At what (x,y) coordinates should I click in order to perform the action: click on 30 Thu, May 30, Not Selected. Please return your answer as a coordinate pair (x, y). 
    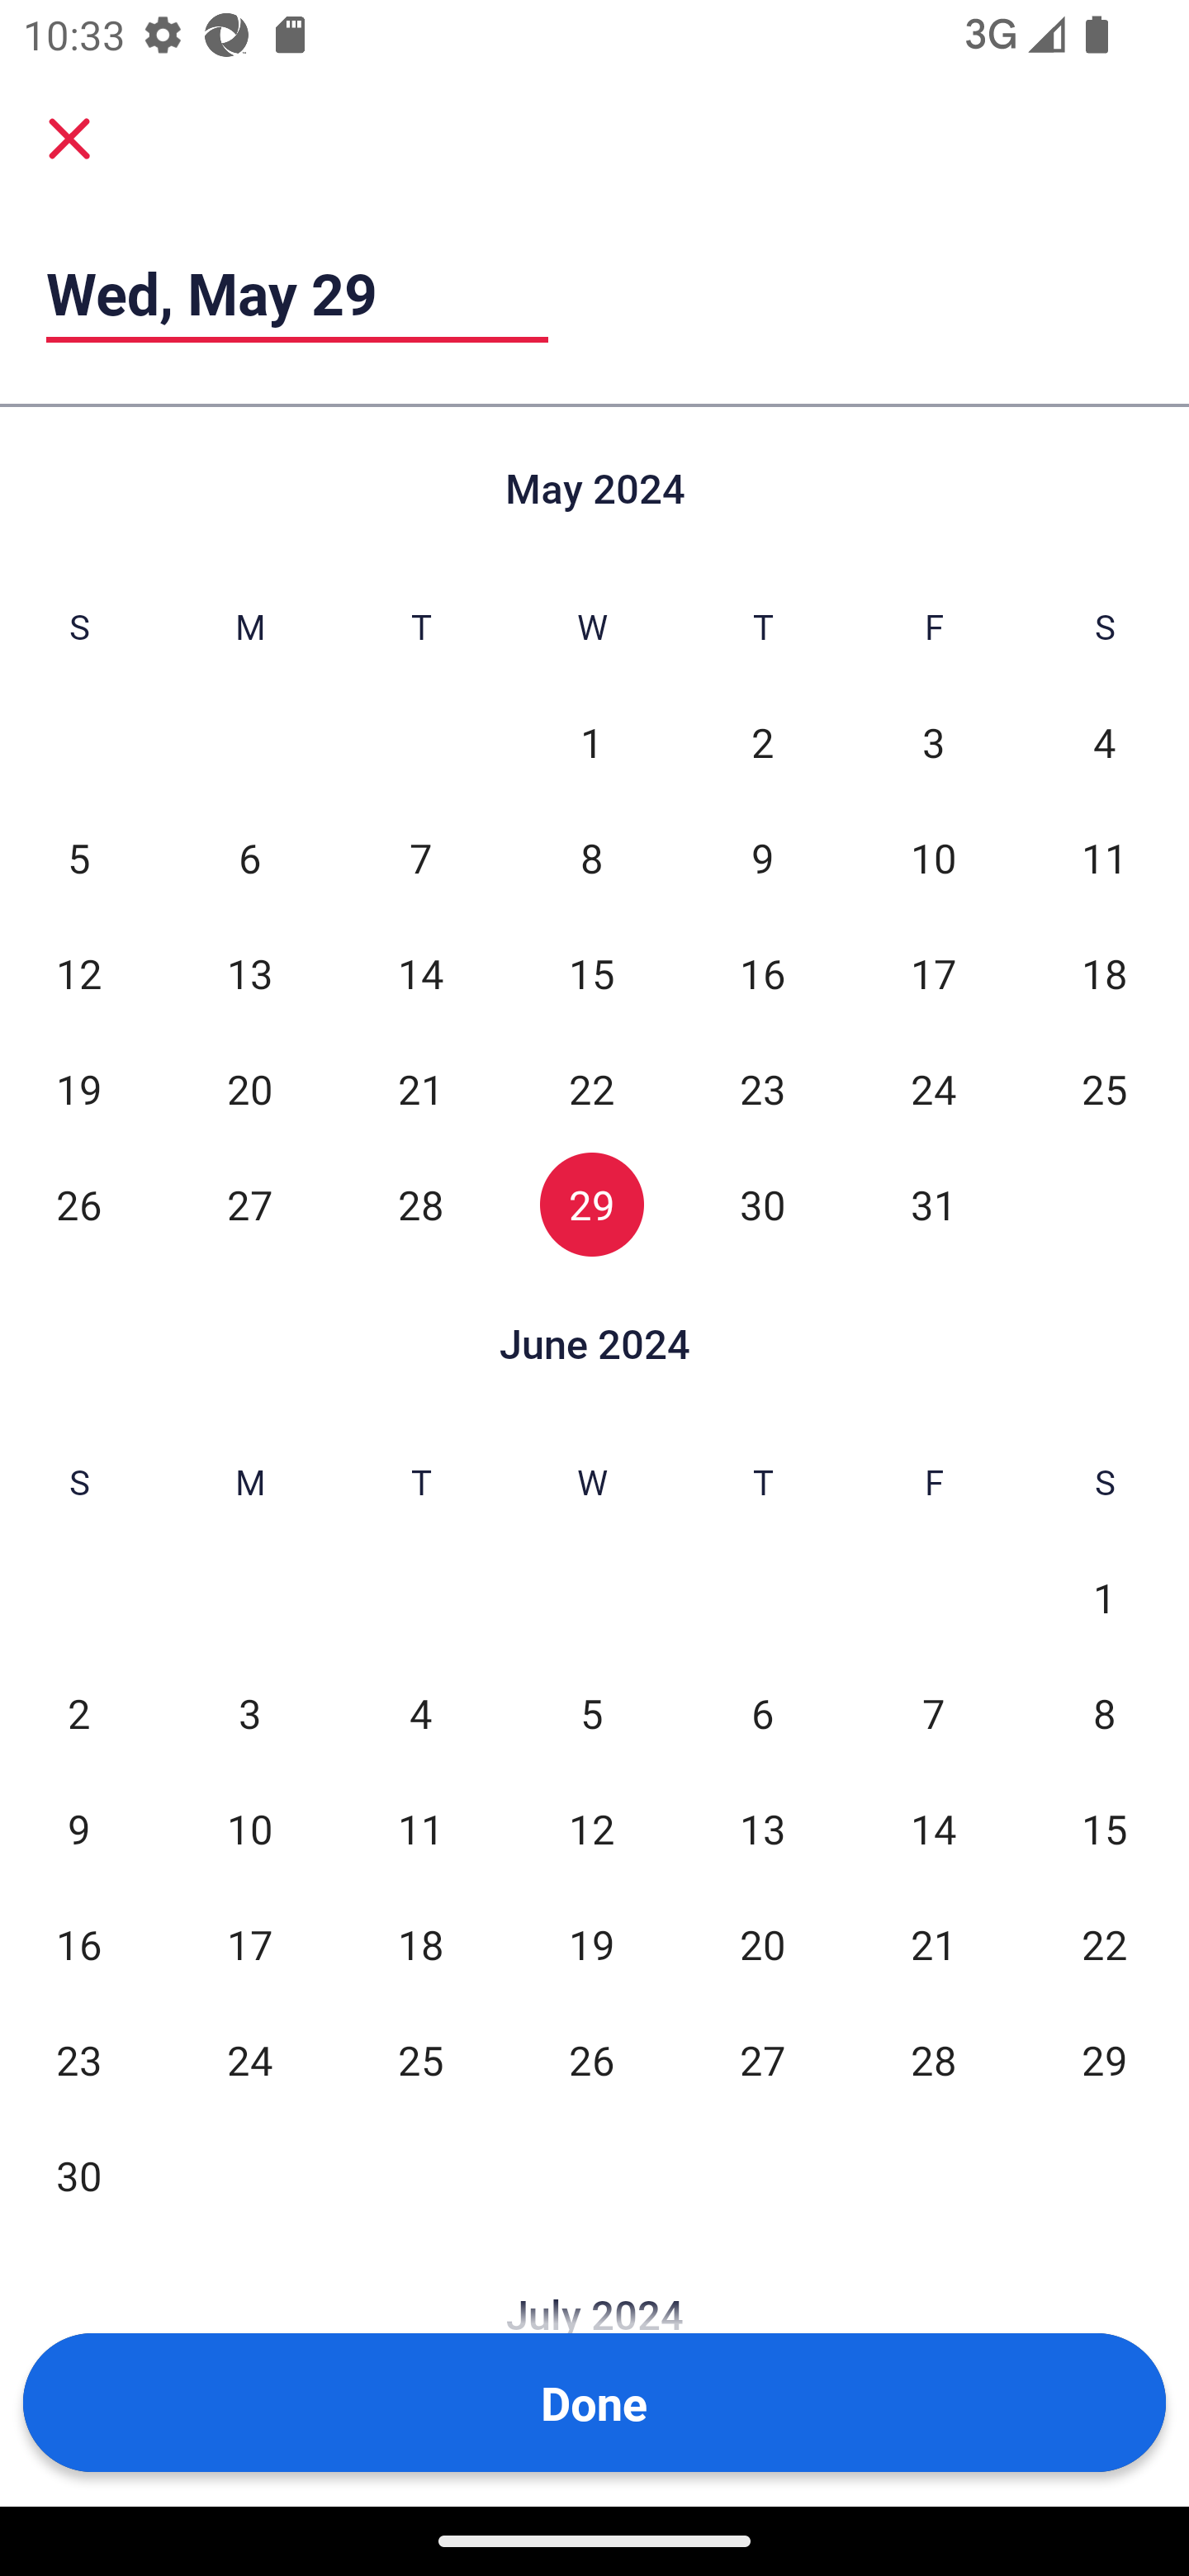
    Looking at the image, I should click on (762, 1204).